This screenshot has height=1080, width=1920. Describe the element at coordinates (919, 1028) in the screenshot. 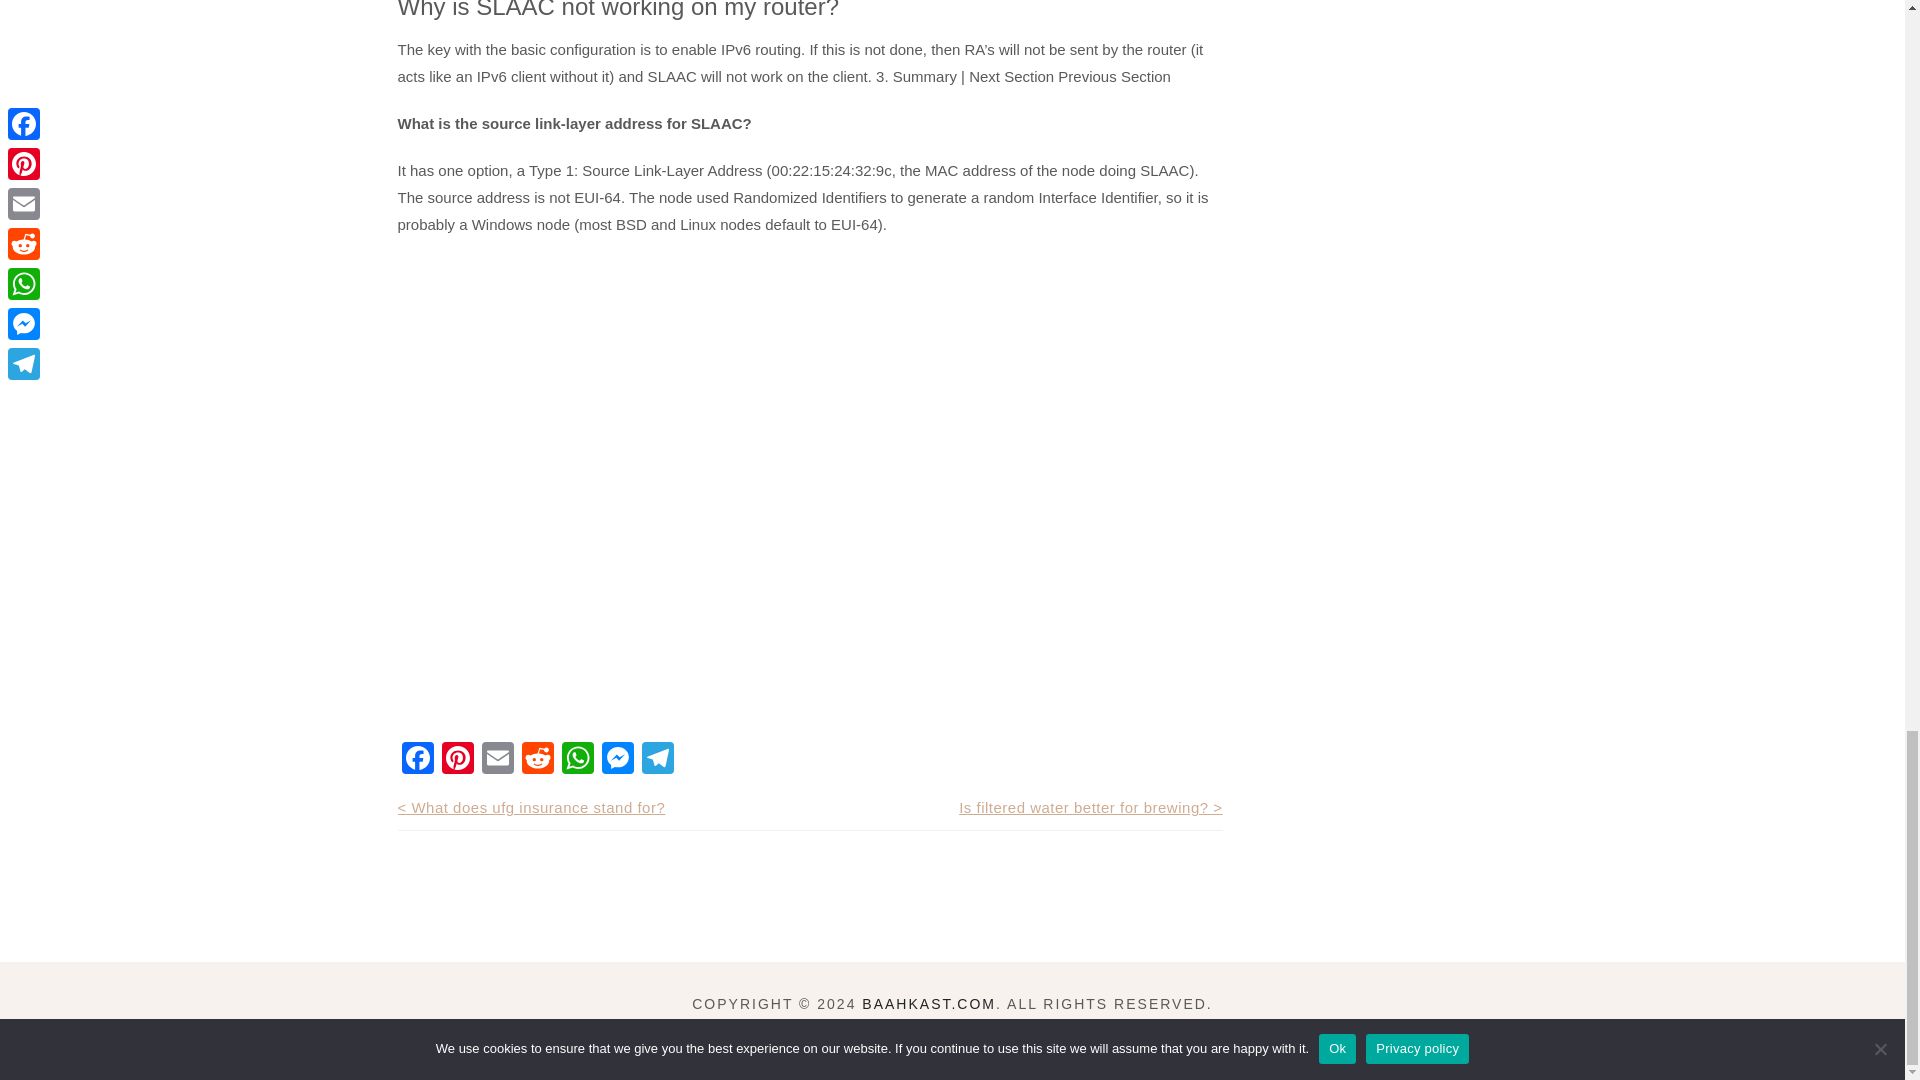

I see `VolThemes` at that location.